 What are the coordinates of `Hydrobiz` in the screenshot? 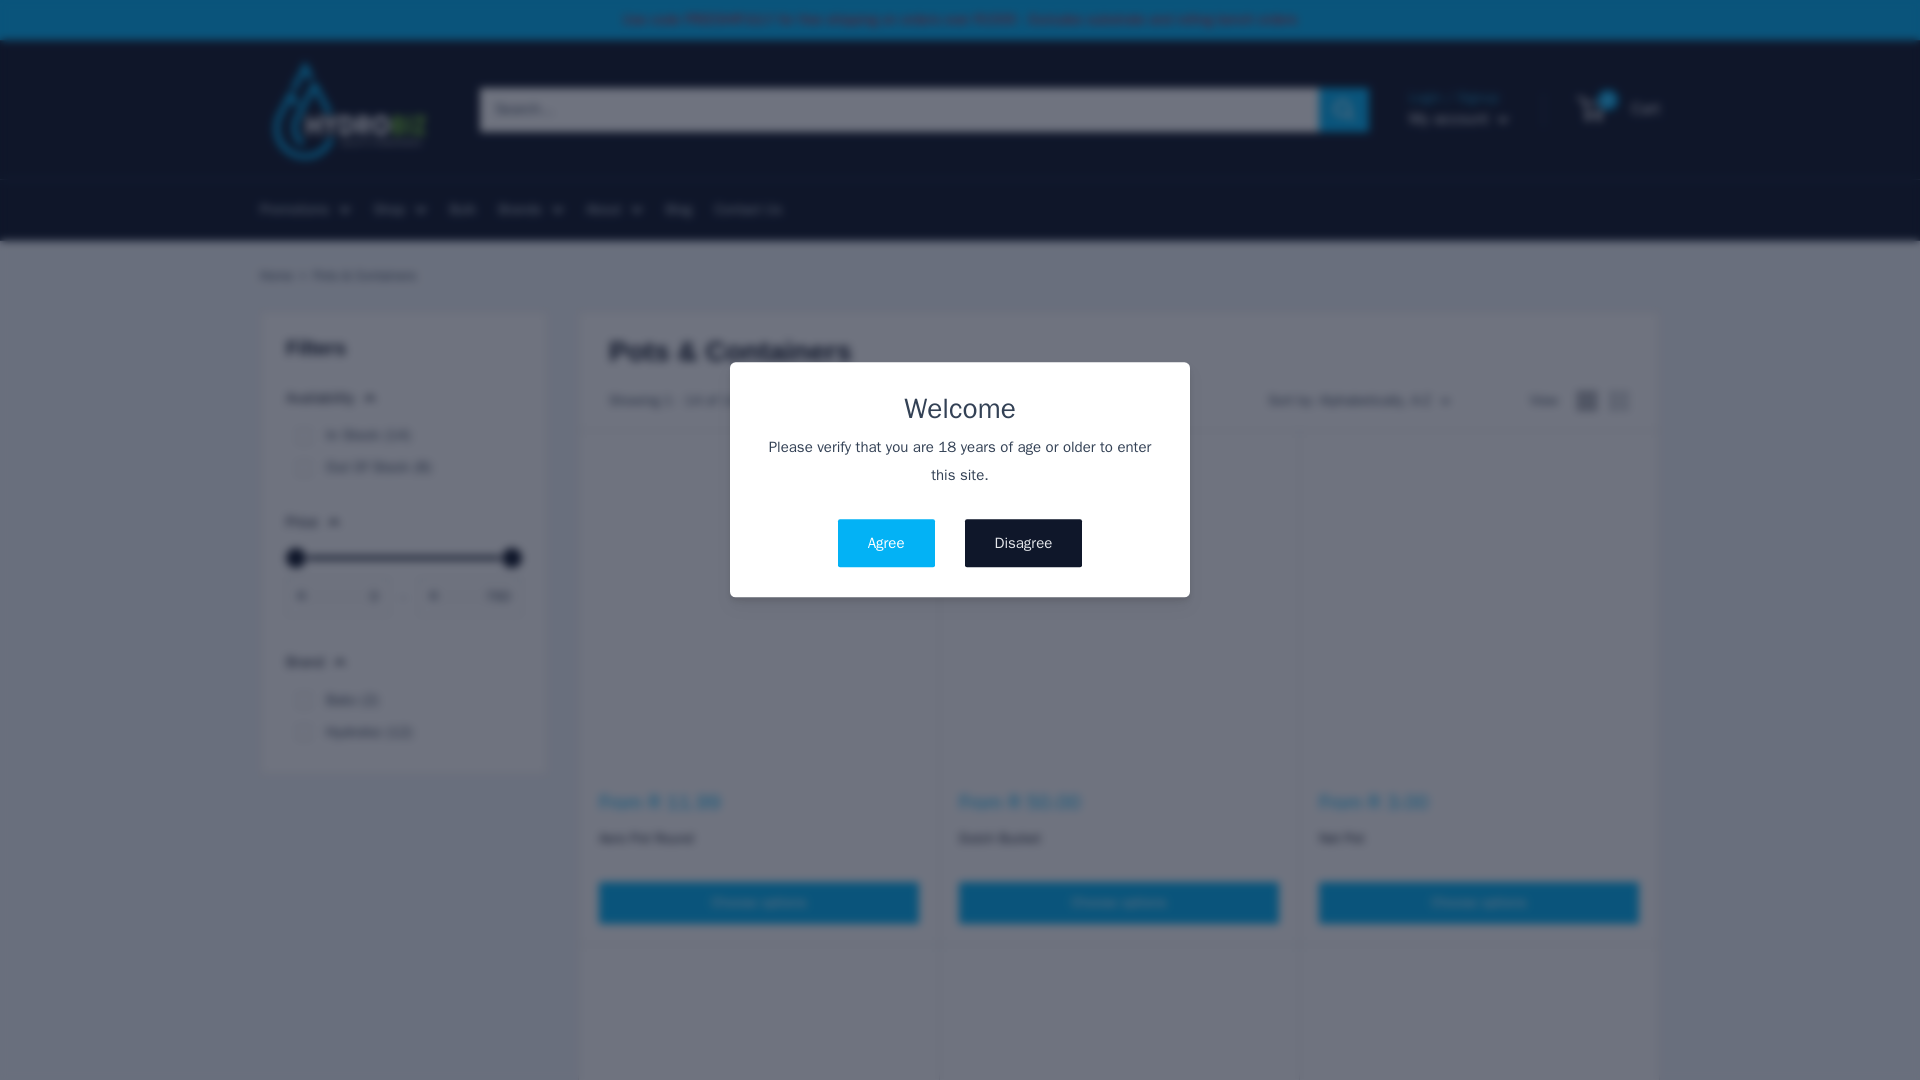 It's located at (303, 731).